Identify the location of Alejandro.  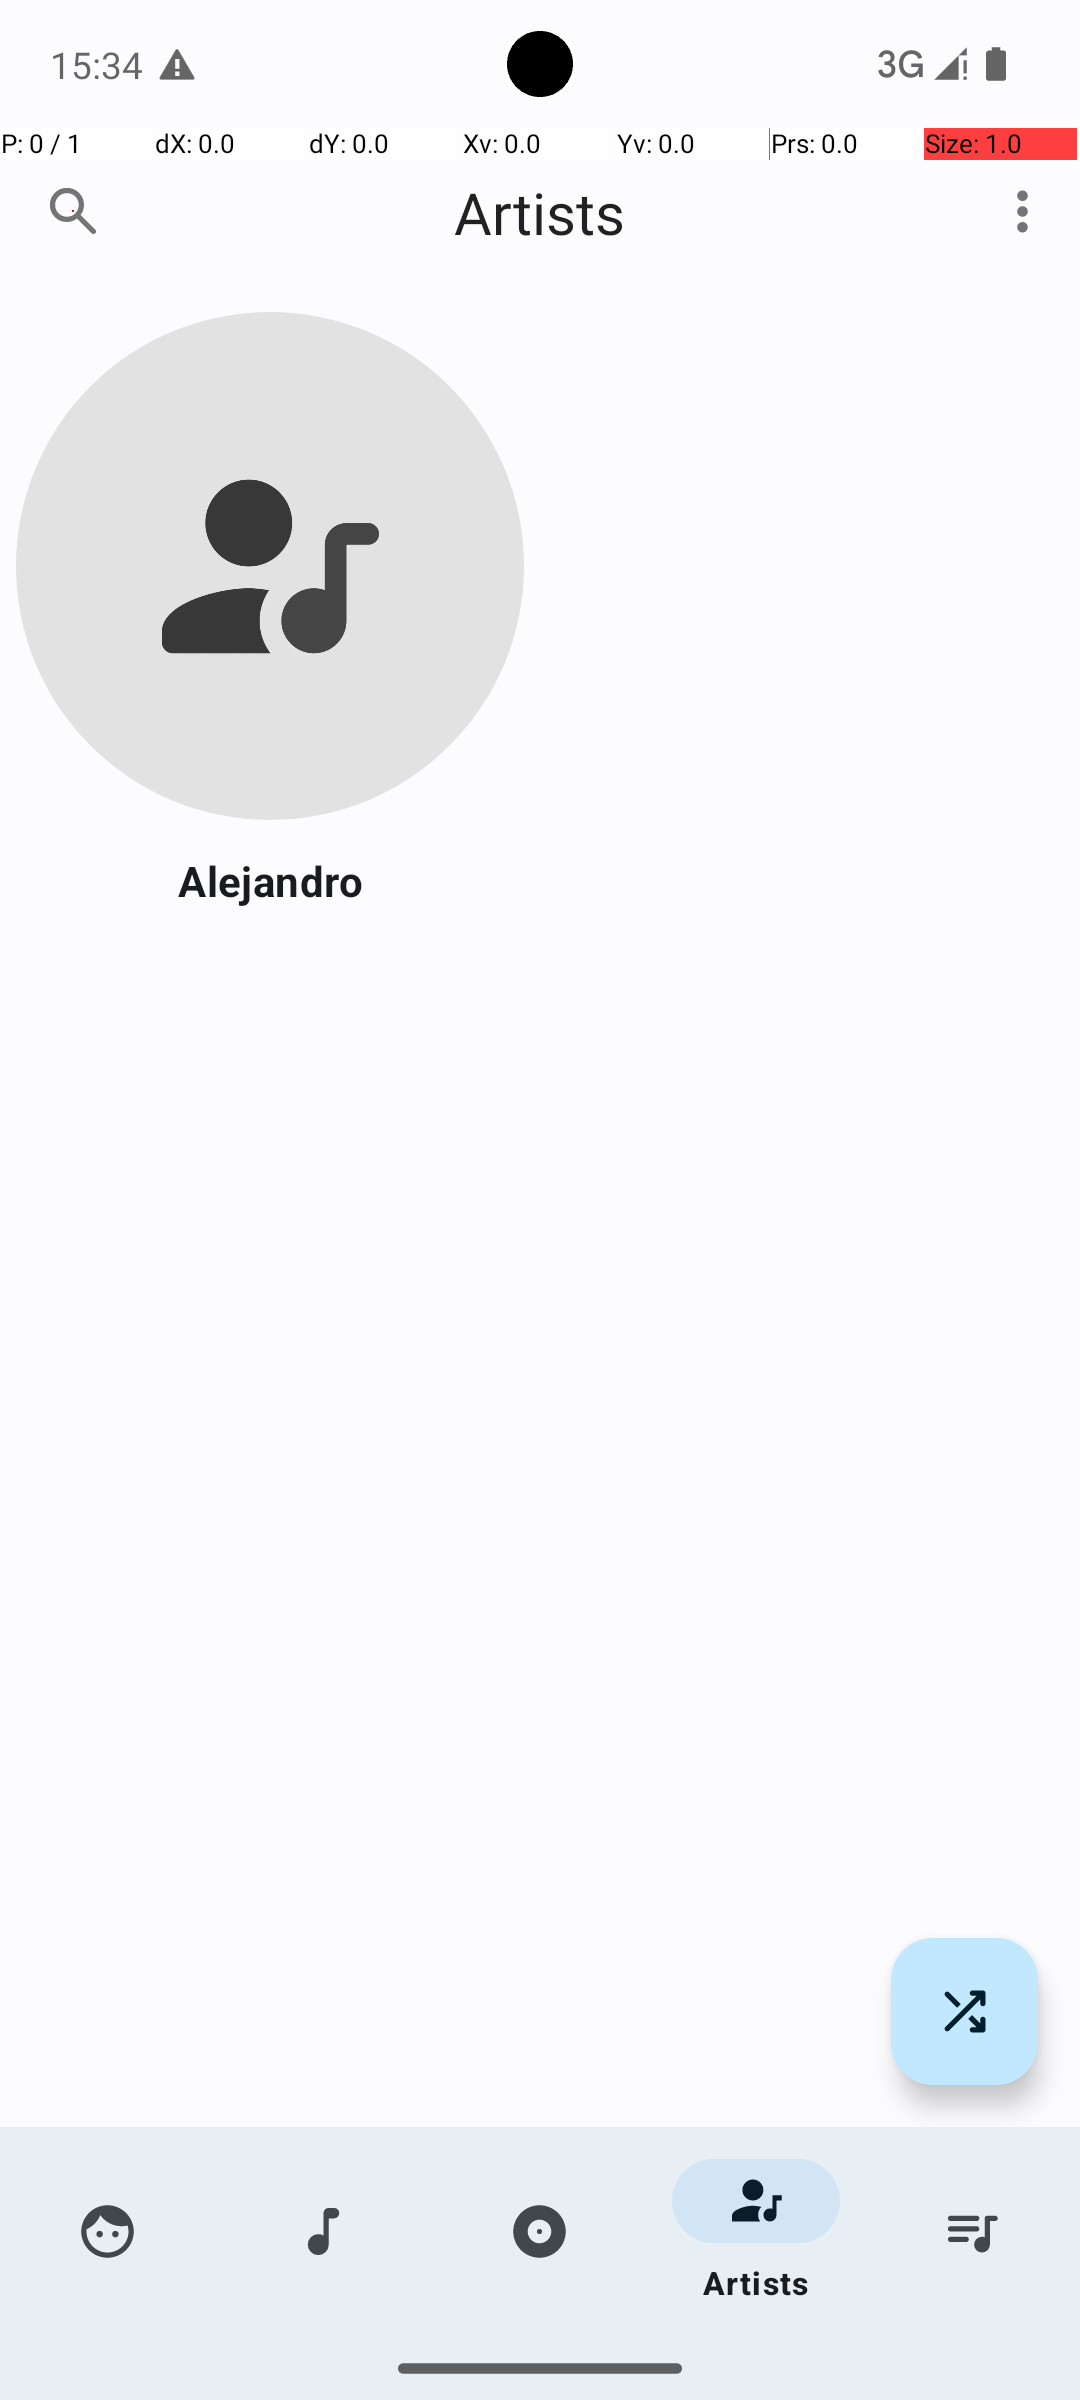
(270, 880).